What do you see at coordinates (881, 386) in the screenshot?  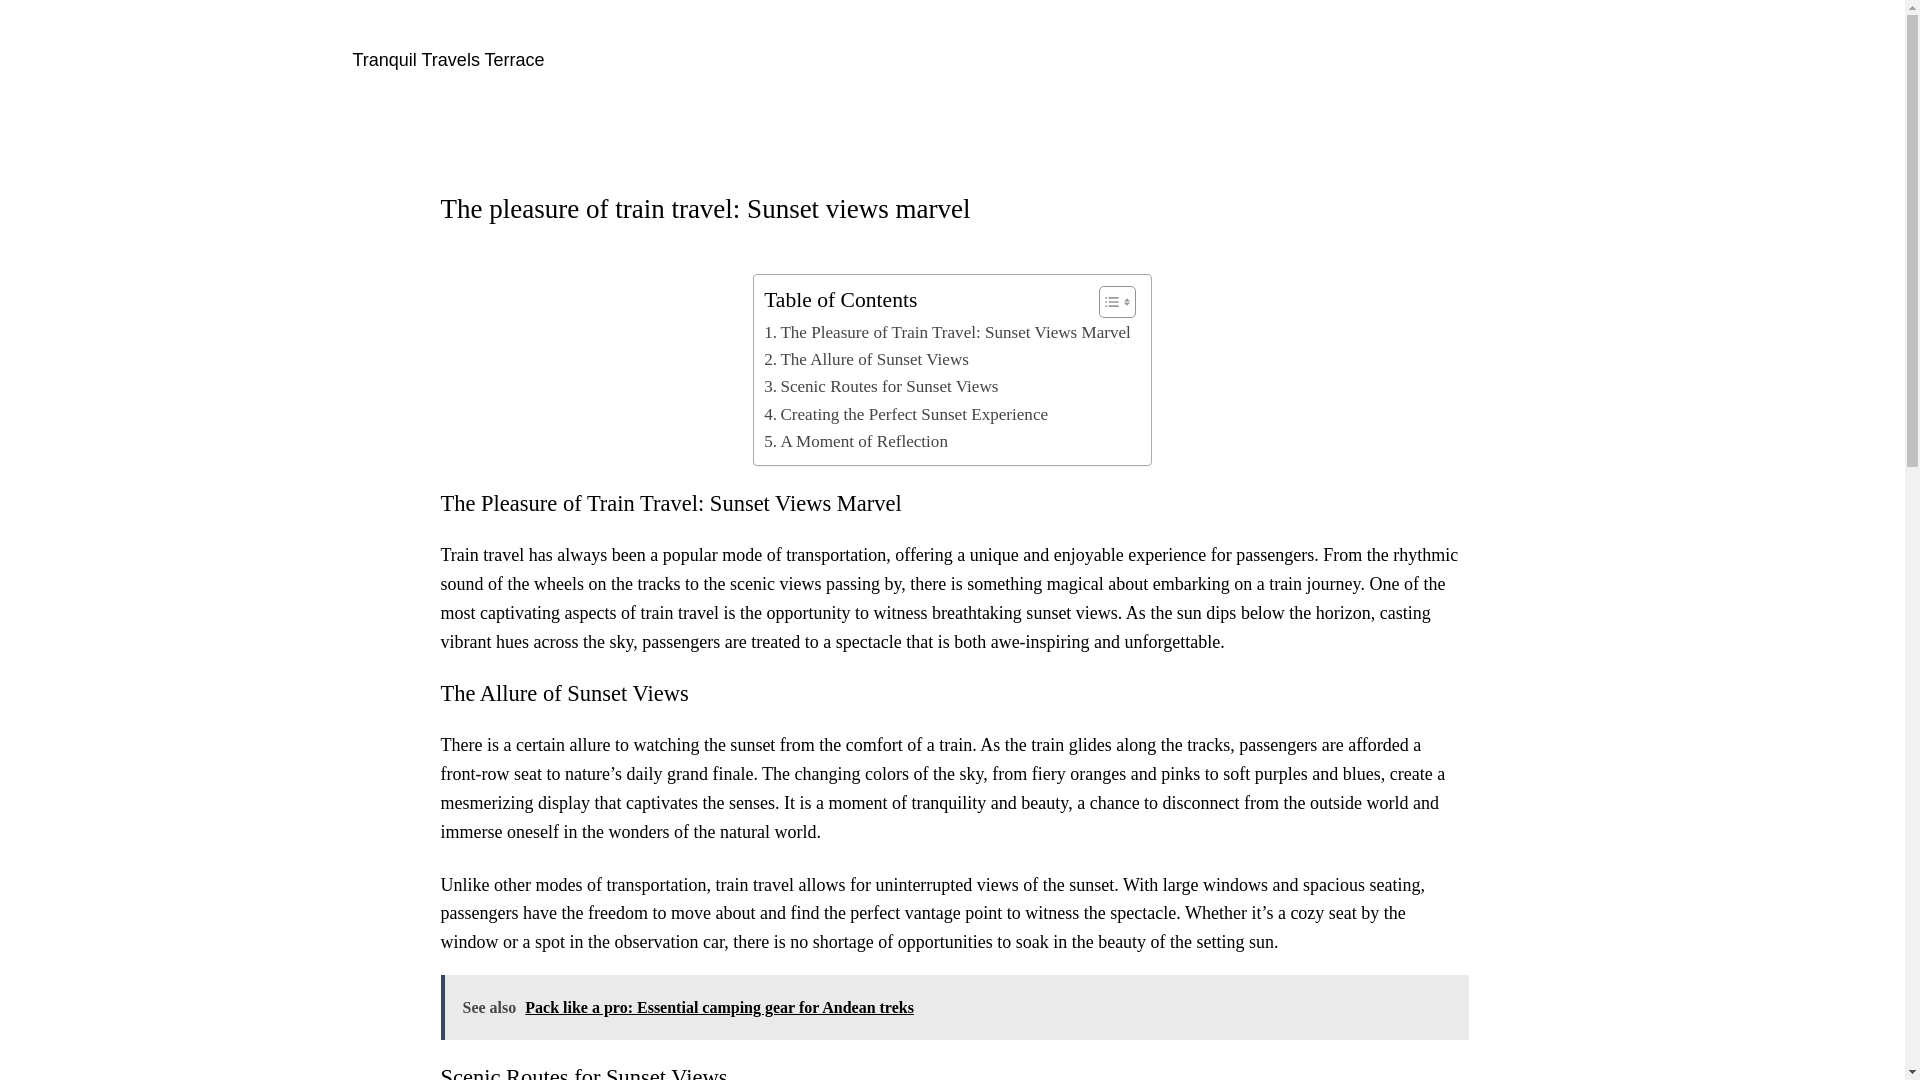 I see `Scenic Routes for Sunset Views` at bounding box center [881, 386].